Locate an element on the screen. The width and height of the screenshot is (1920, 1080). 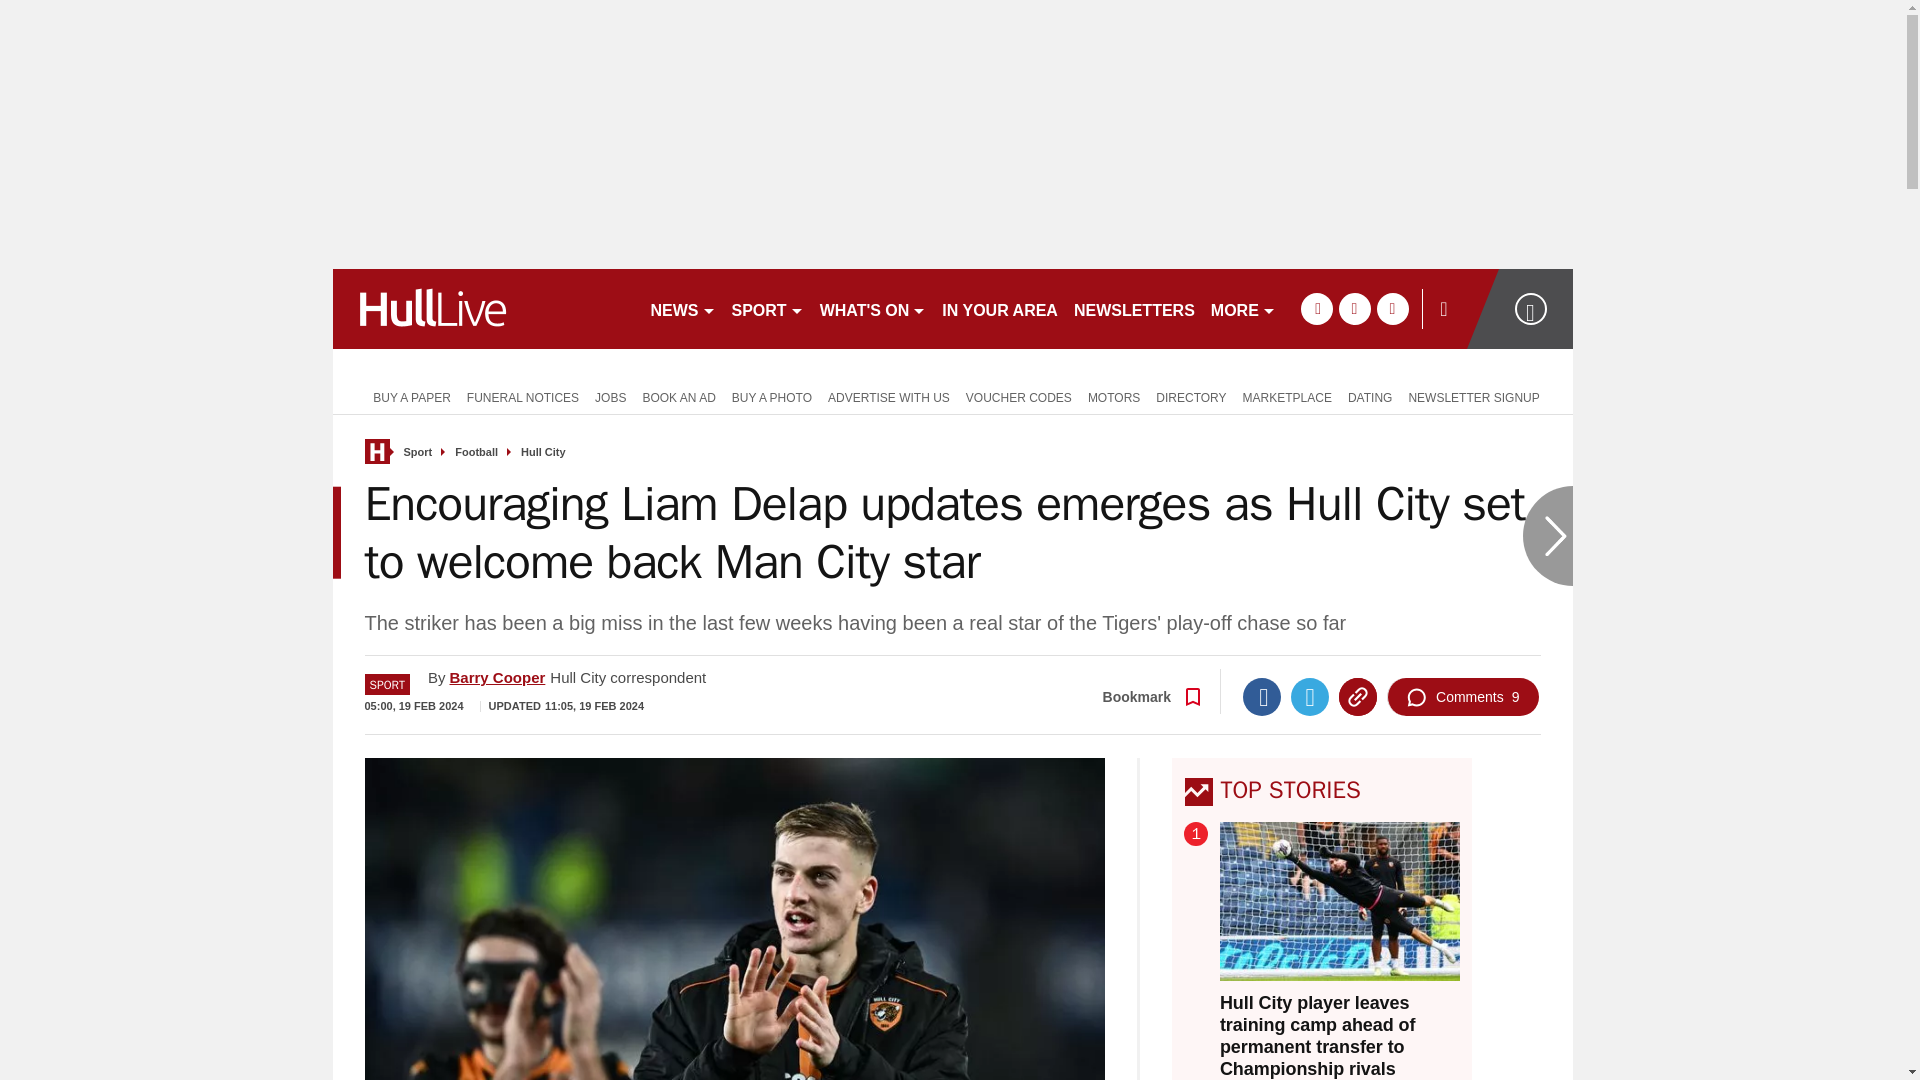
NEWS is located at coordinates (682, 308).